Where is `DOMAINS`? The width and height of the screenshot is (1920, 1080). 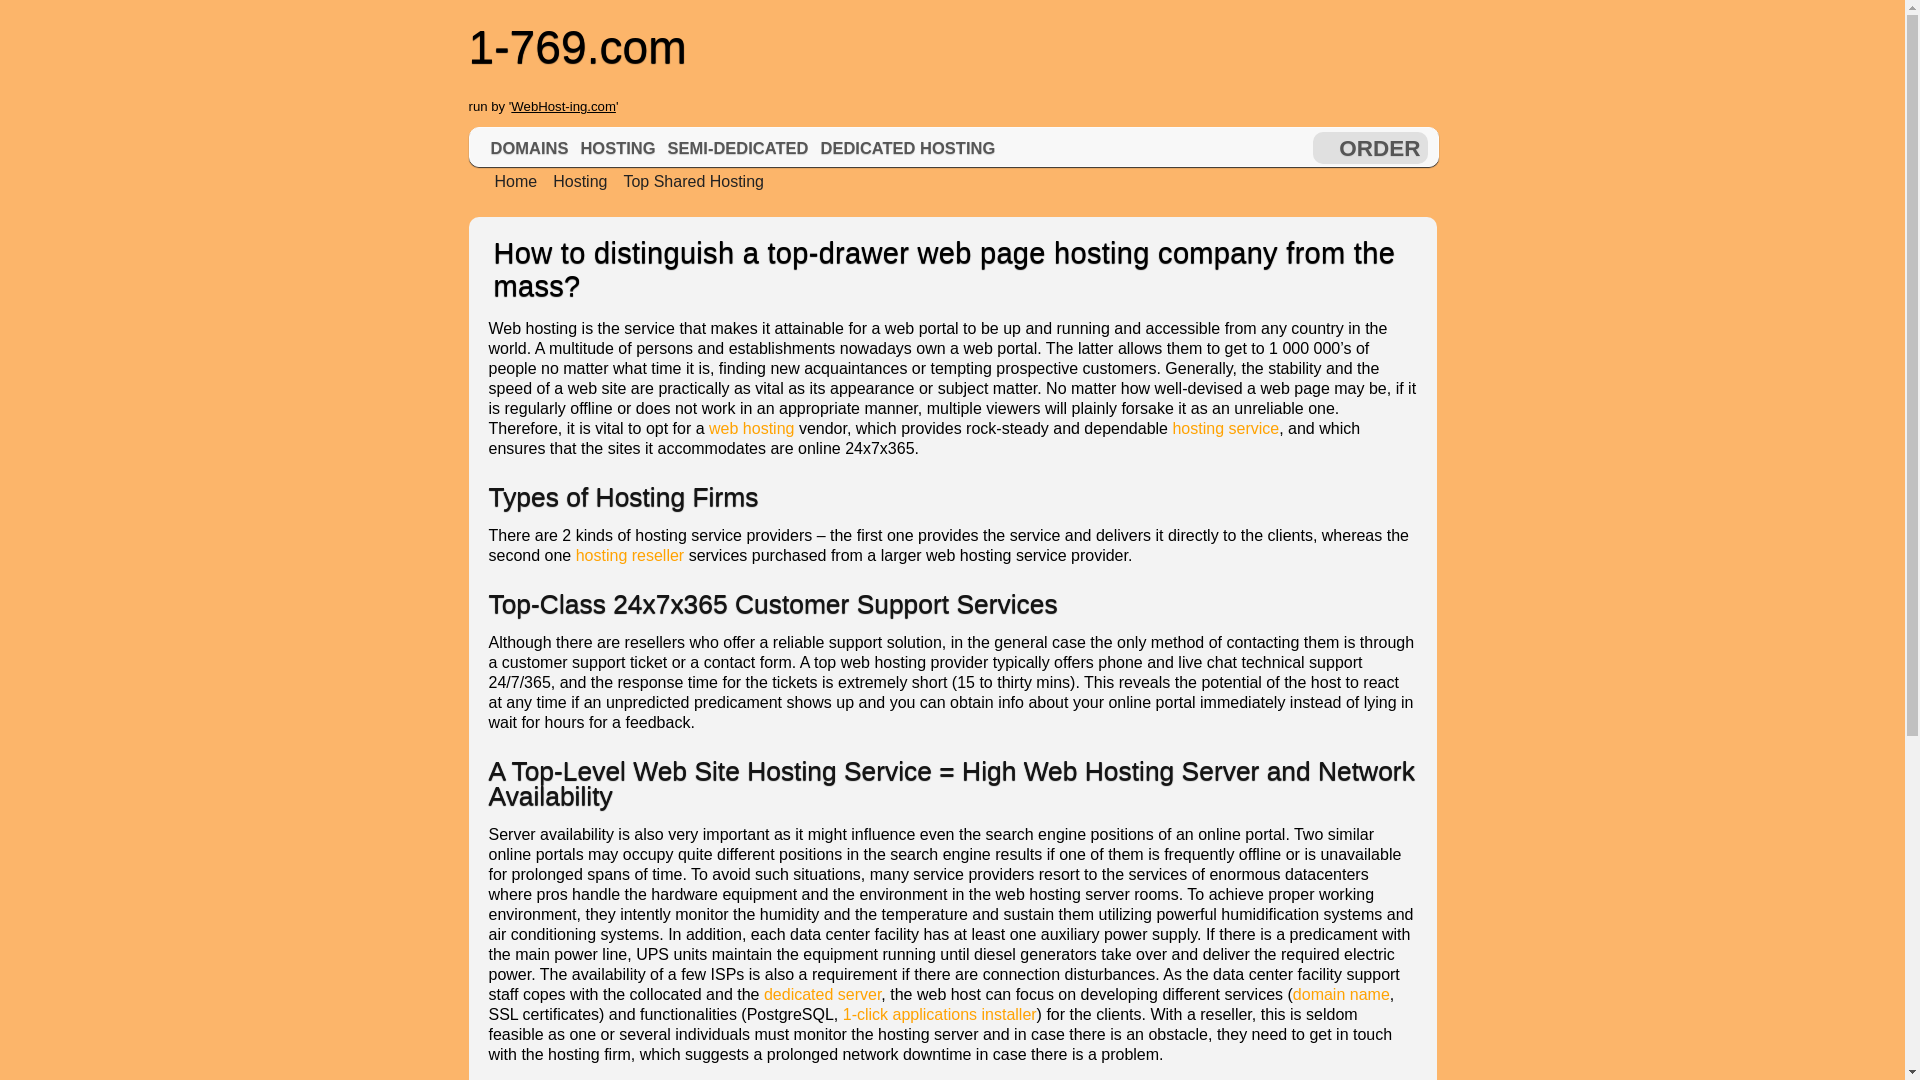
DOMAINS is located at coordinates (530, 148).